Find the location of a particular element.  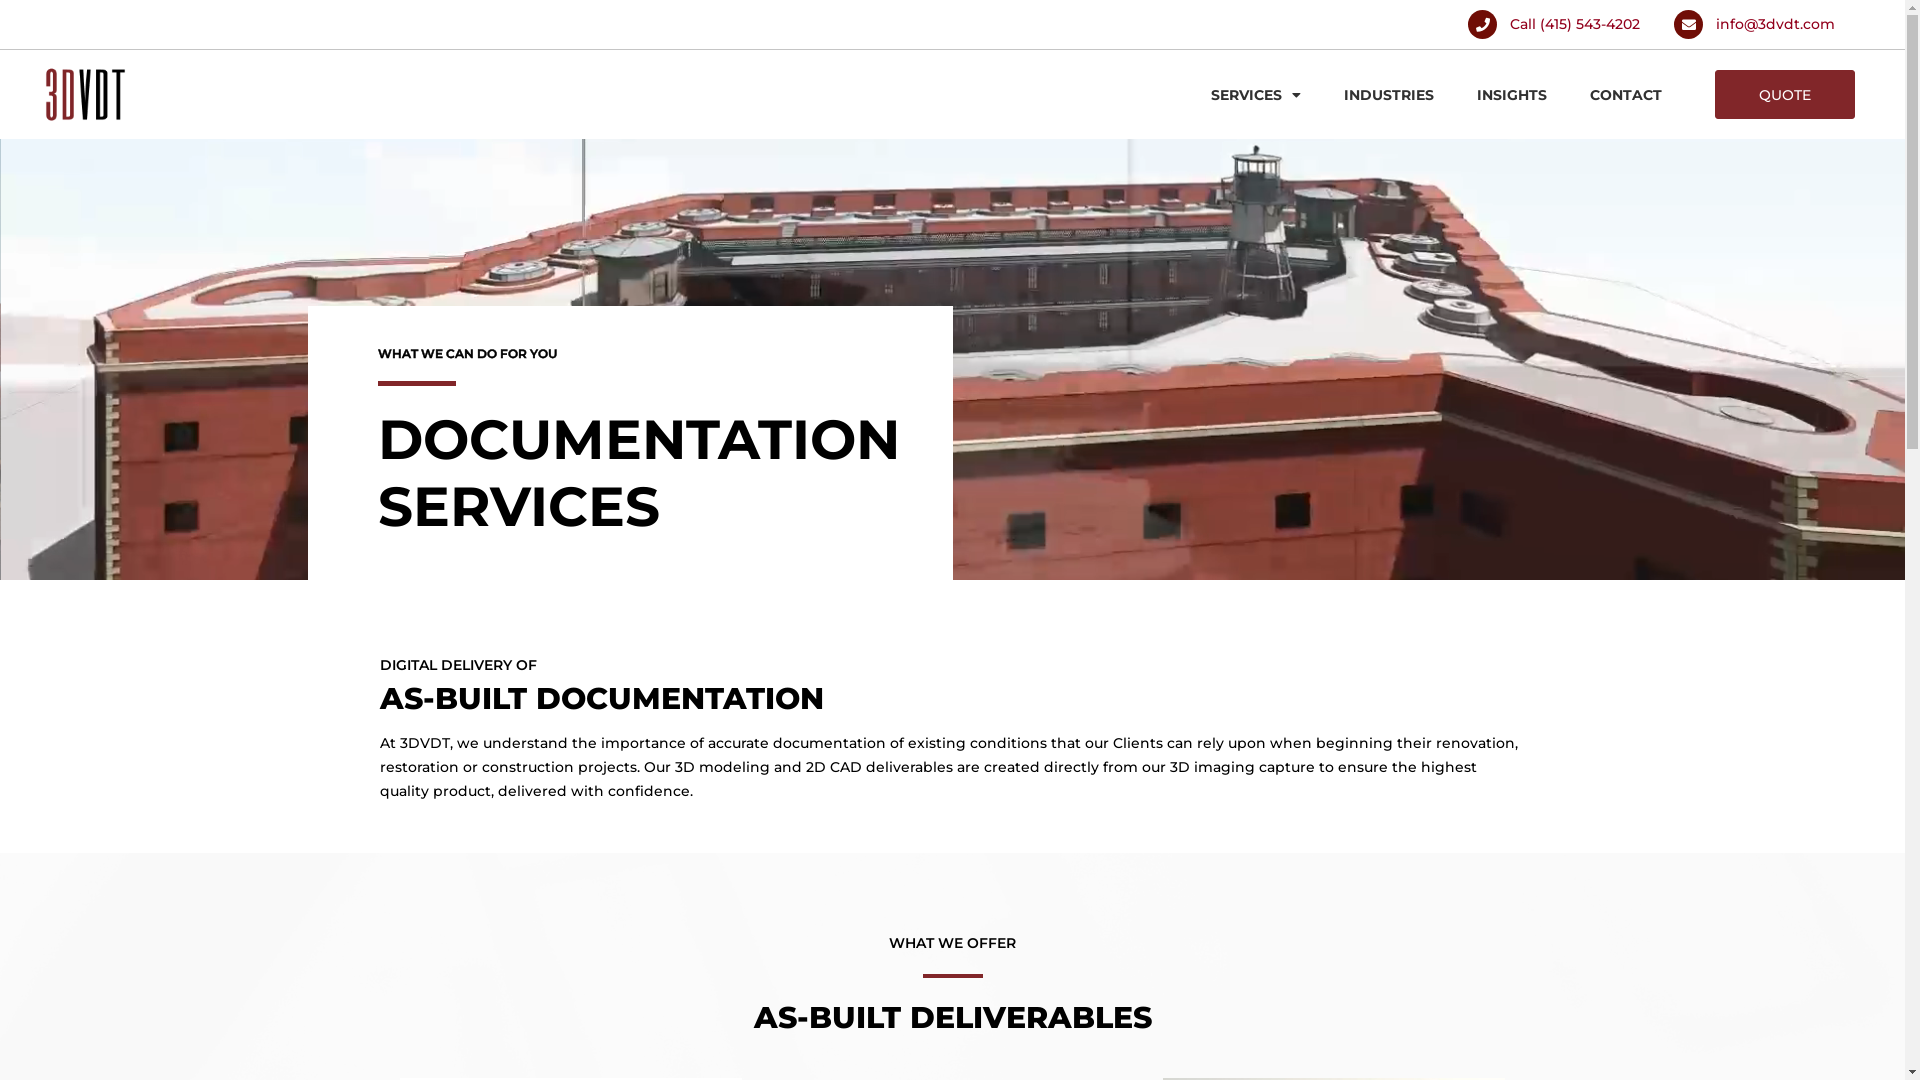

INSIGHTS is located at coordinates (1512, 95).